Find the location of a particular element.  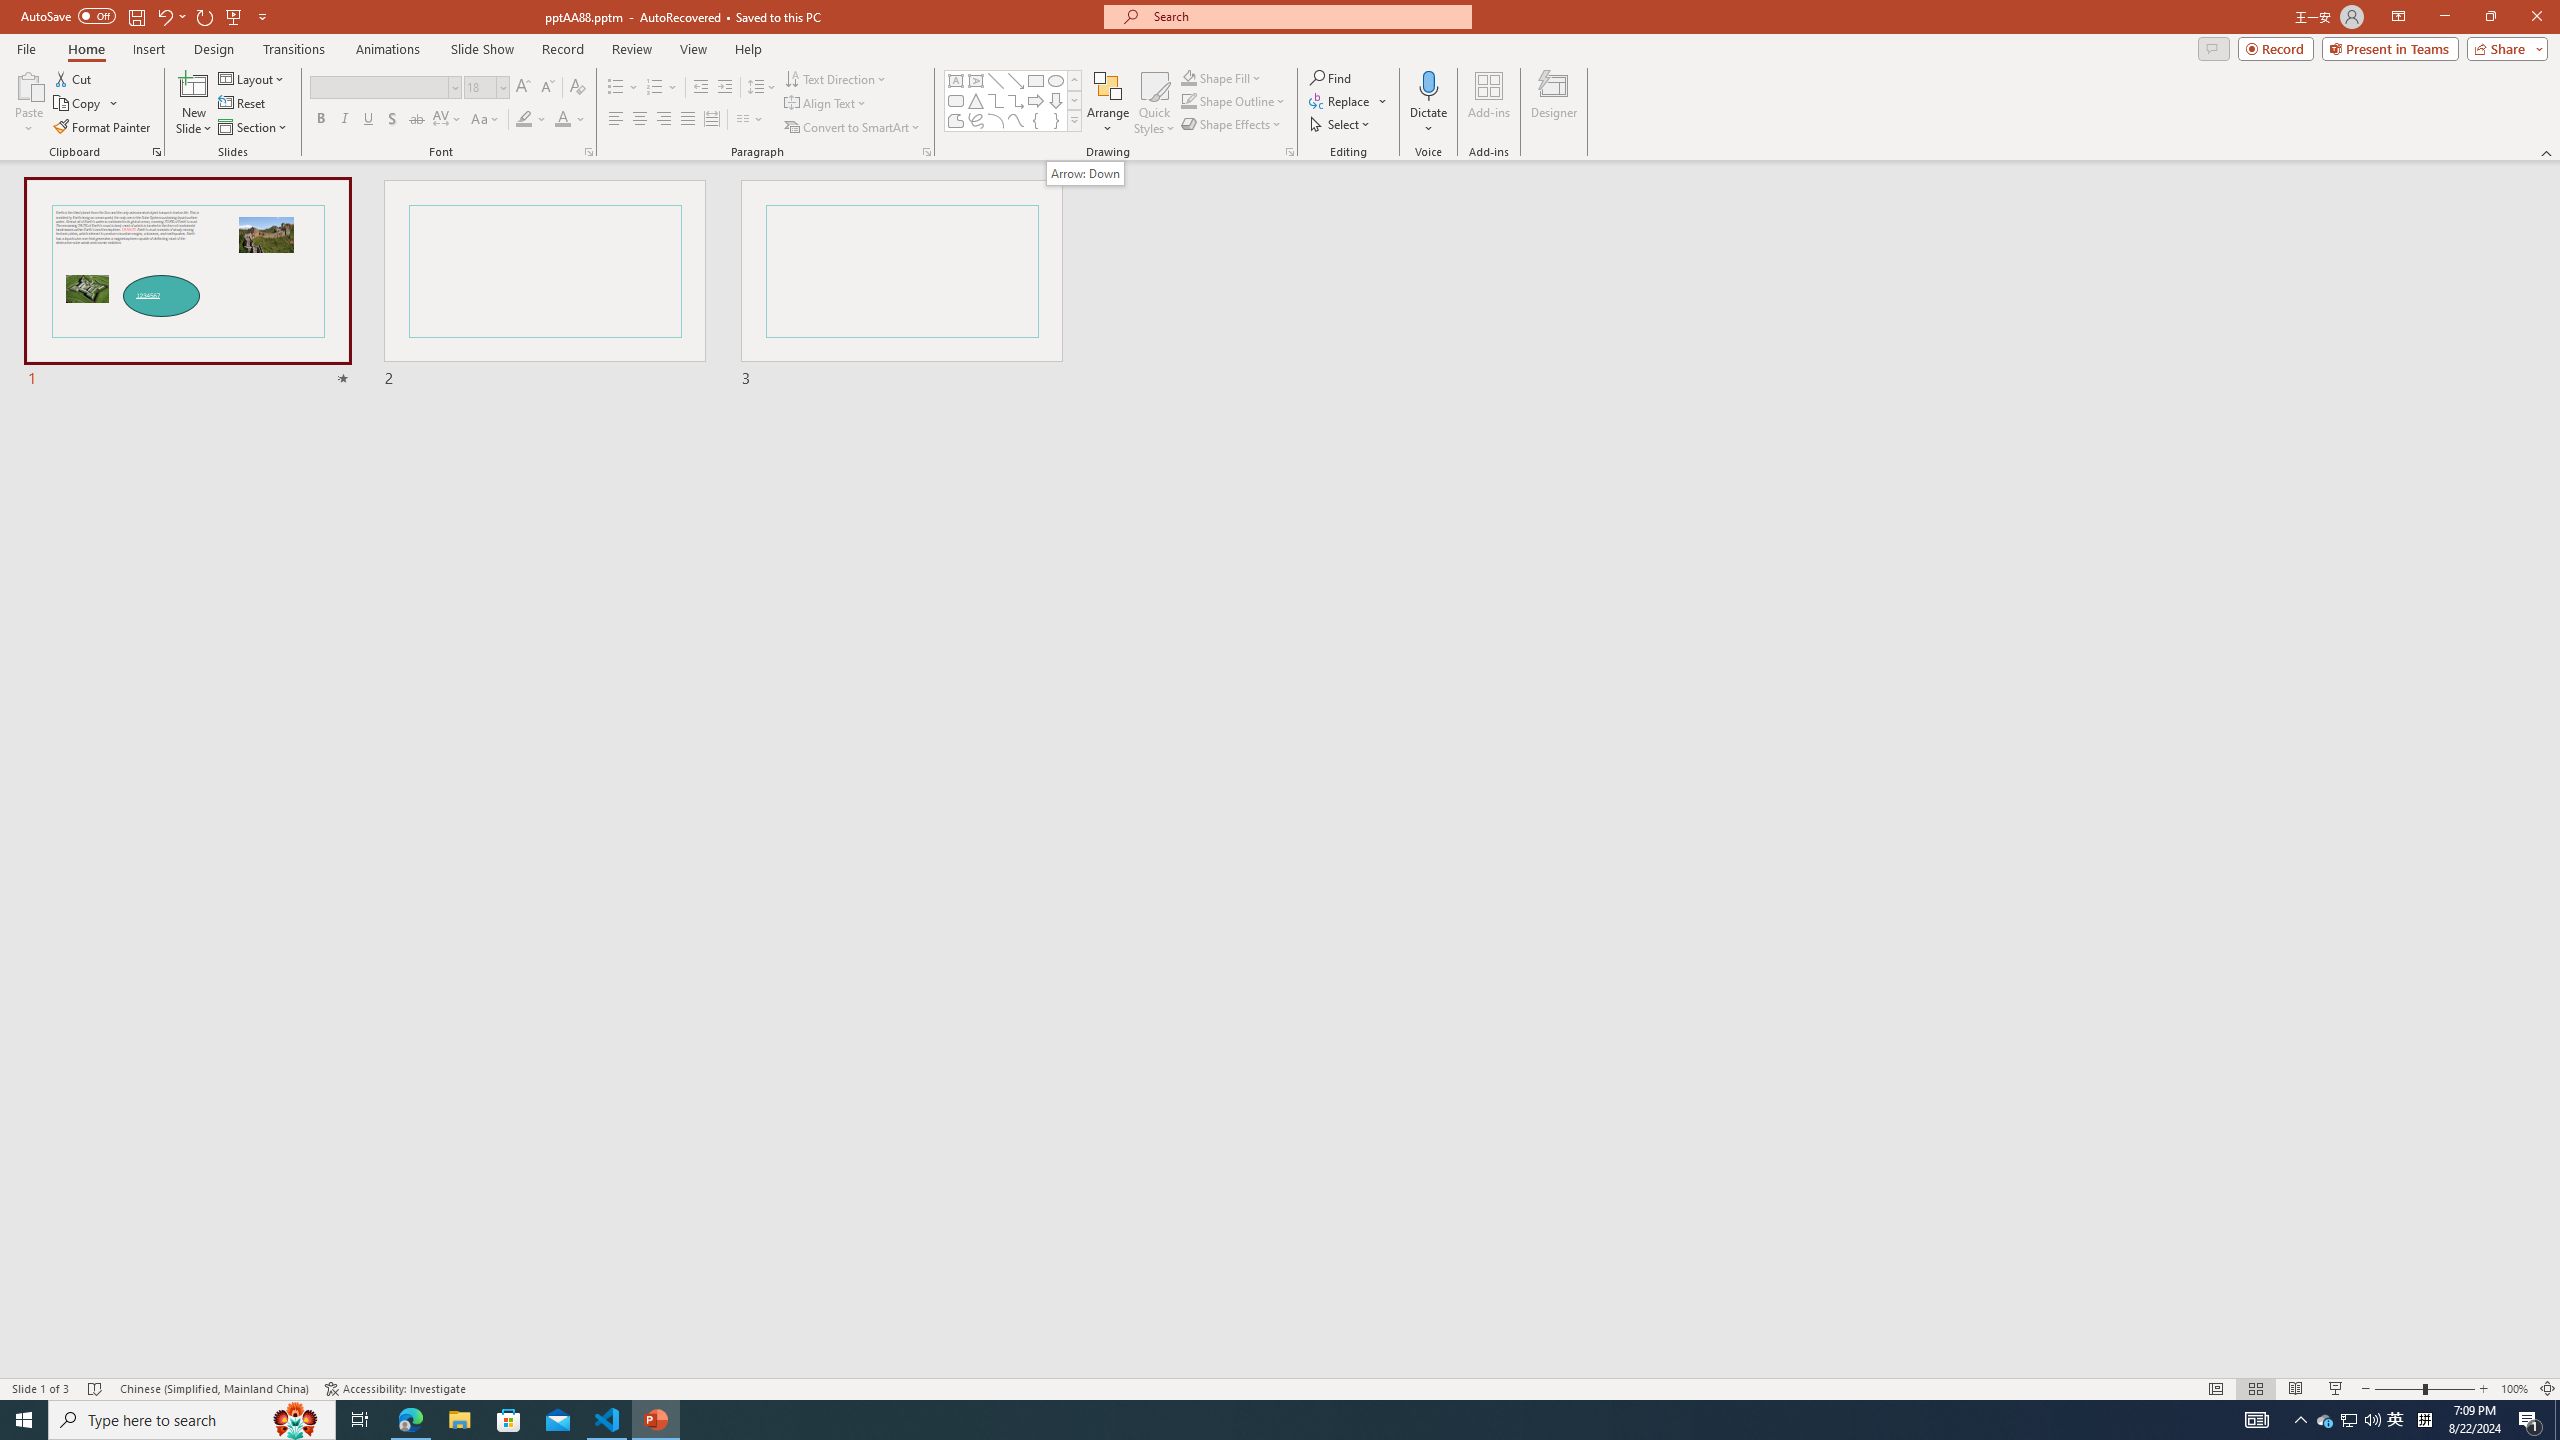

Decrease Indent is located at coordinates (701, 88).